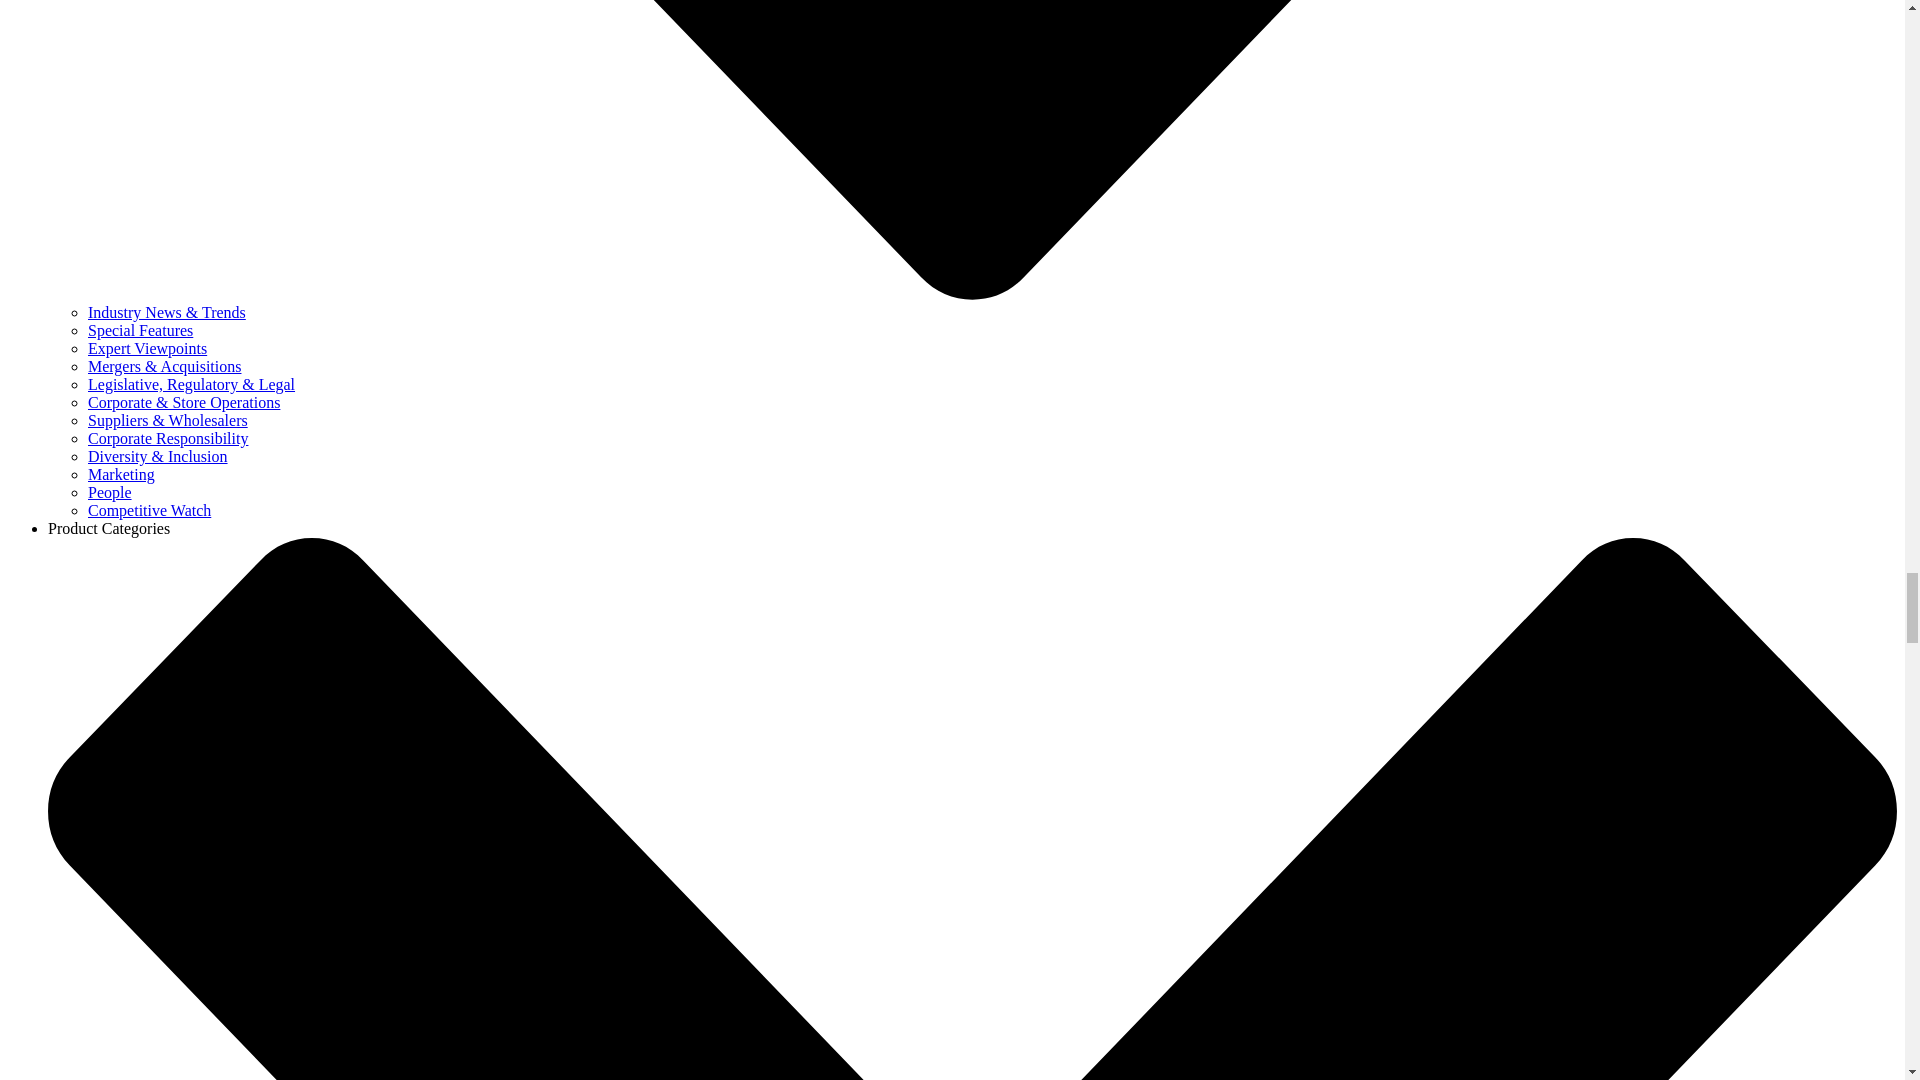 The width and height of the screenshot is (1920, 1080). I want to click on Corporate Responsibility, so click(168, 438).